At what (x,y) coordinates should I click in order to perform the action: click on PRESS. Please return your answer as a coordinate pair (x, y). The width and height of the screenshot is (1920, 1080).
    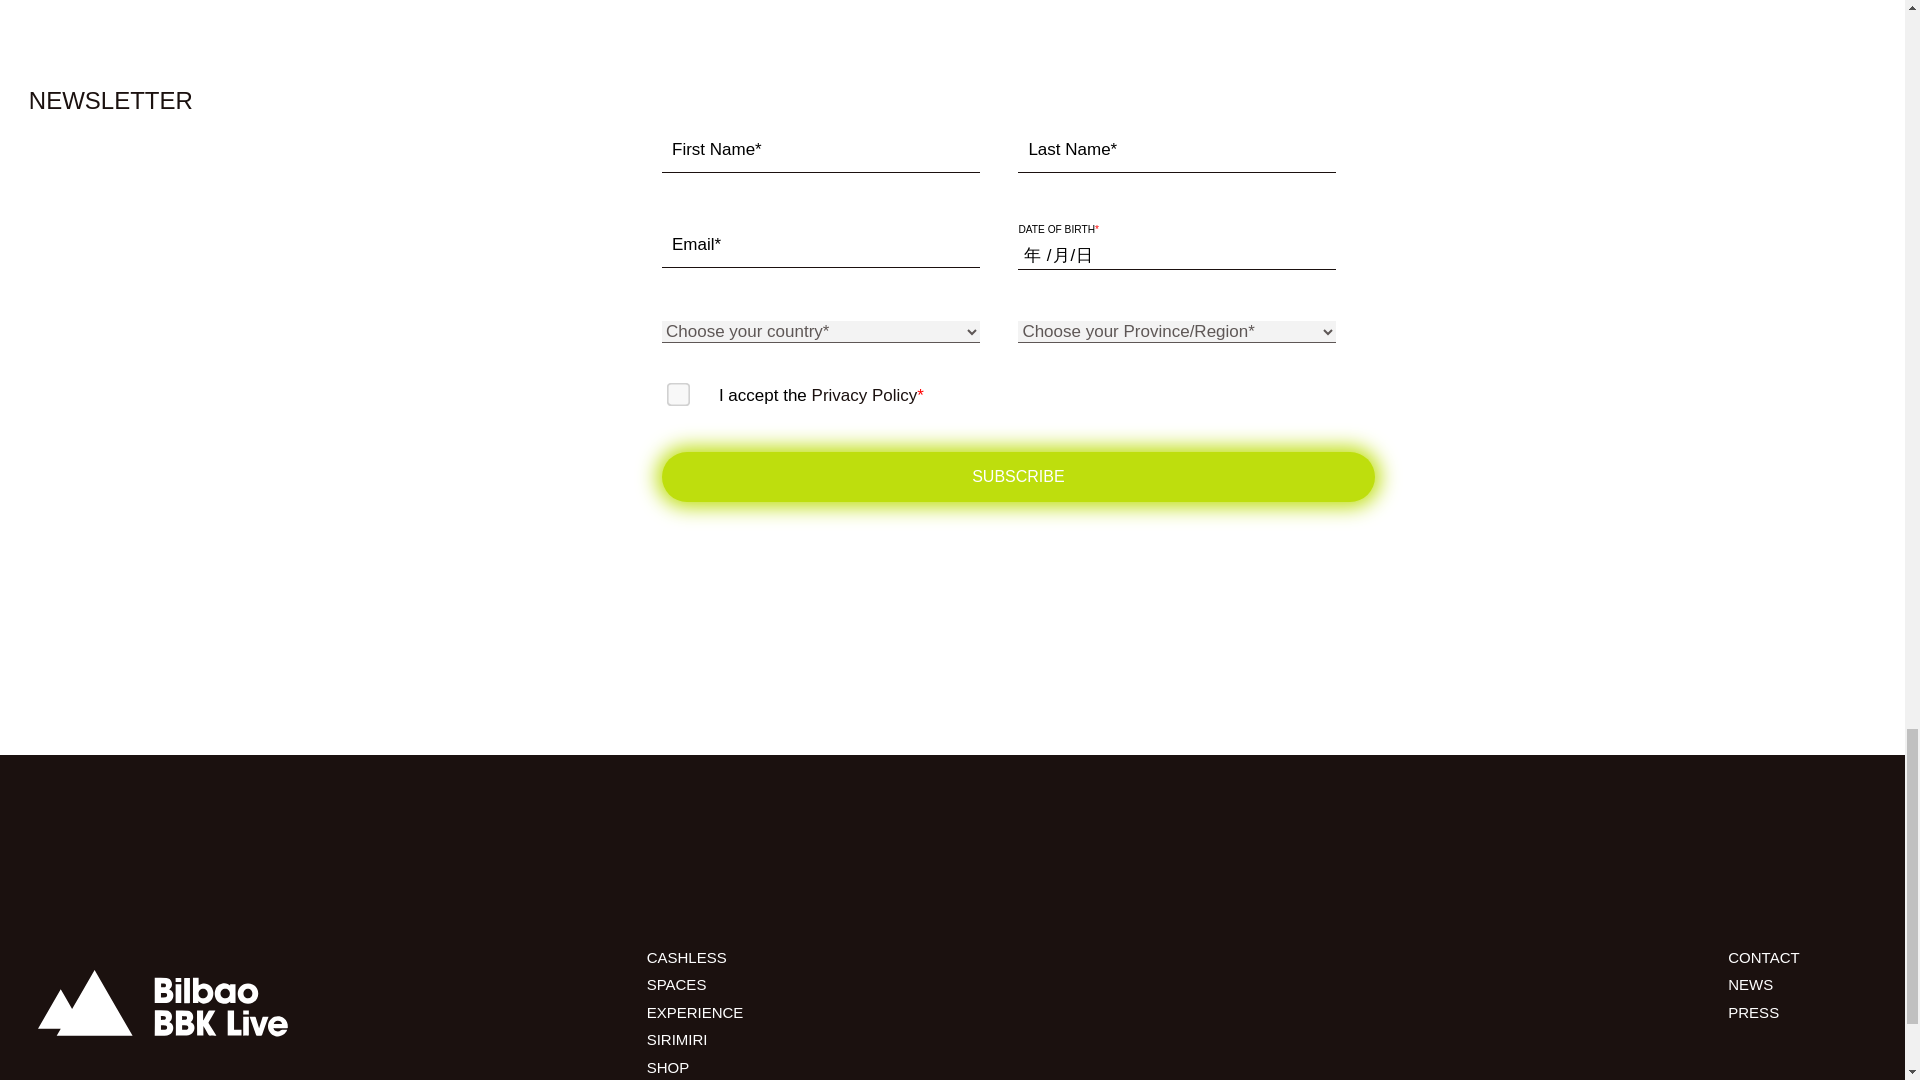
    Looking at the image, I should click on (1754, 1012).